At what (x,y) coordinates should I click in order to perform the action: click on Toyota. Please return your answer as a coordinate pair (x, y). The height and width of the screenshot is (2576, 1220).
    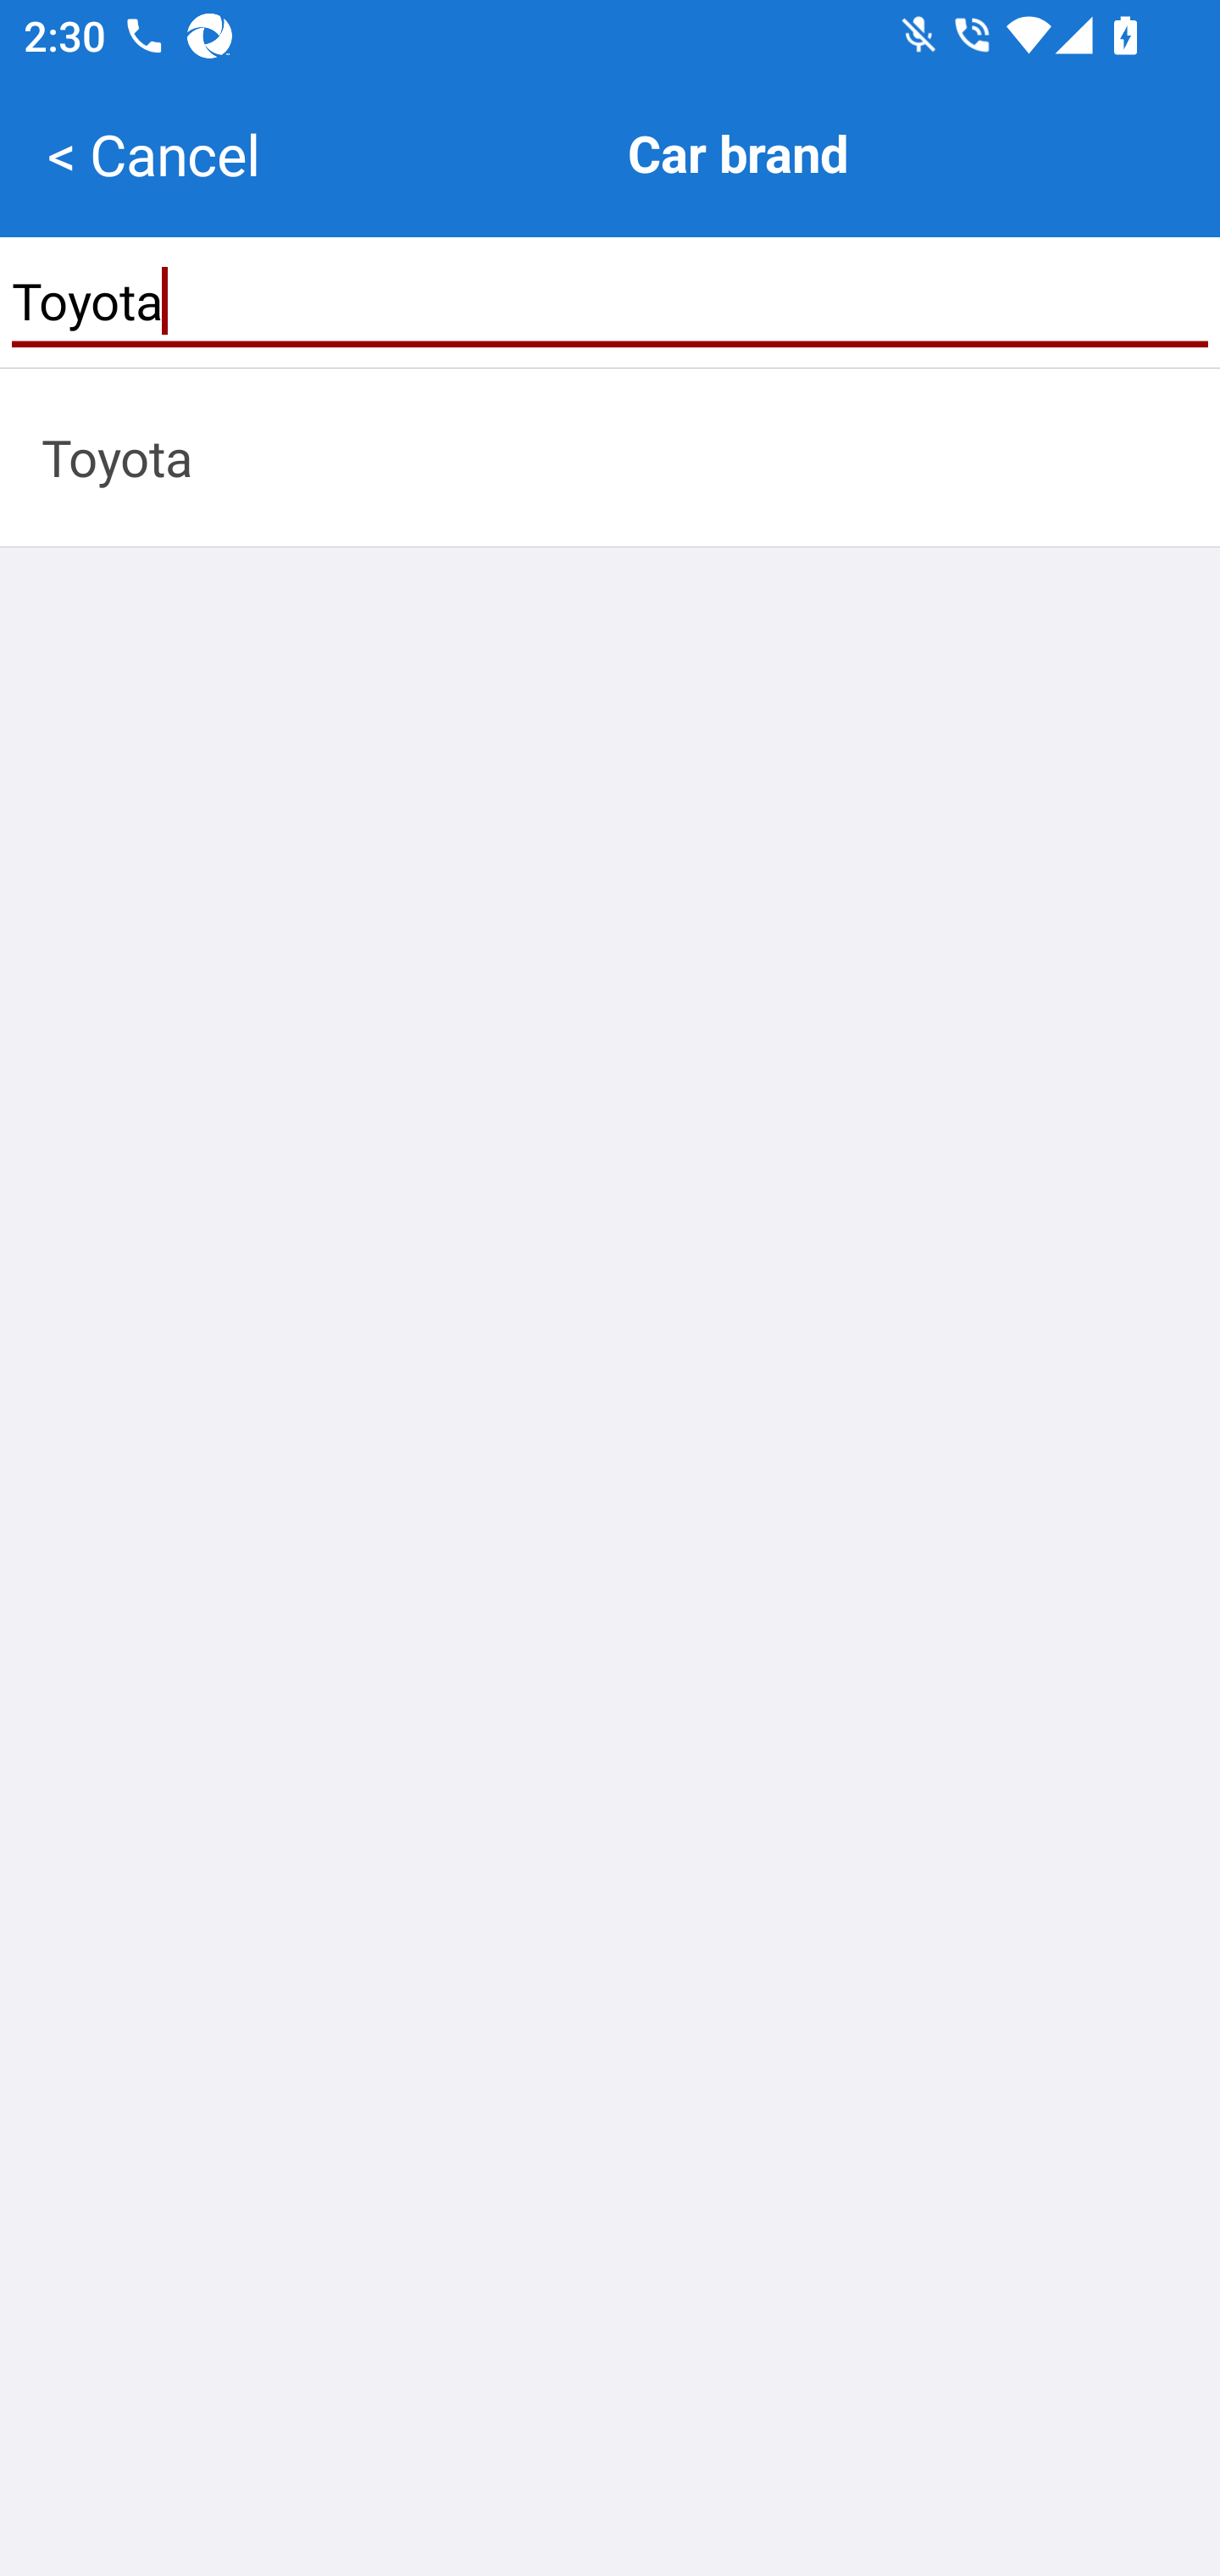
    Looking at the image, I should click on (610, 301).